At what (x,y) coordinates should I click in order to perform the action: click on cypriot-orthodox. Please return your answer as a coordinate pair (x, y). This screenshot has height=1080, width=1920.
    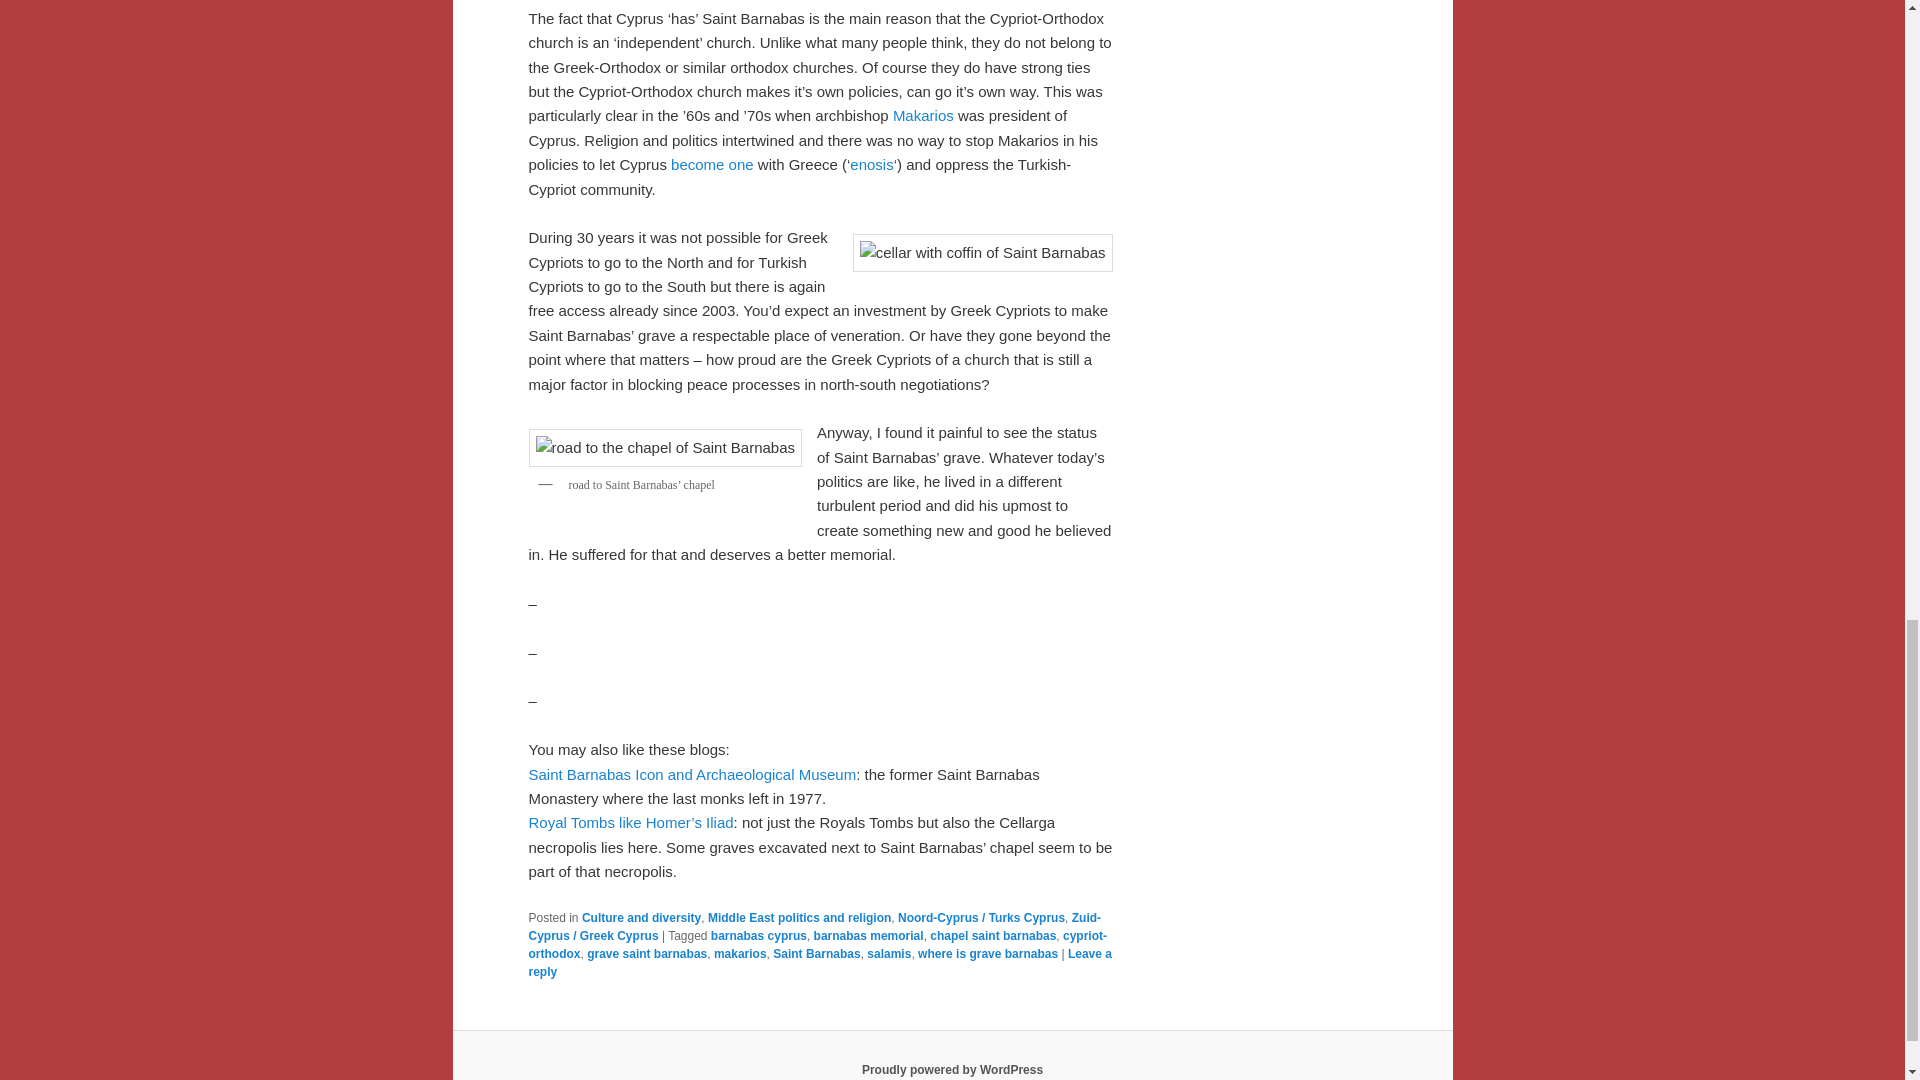
    Looking at the image, I should click on (818, 944).